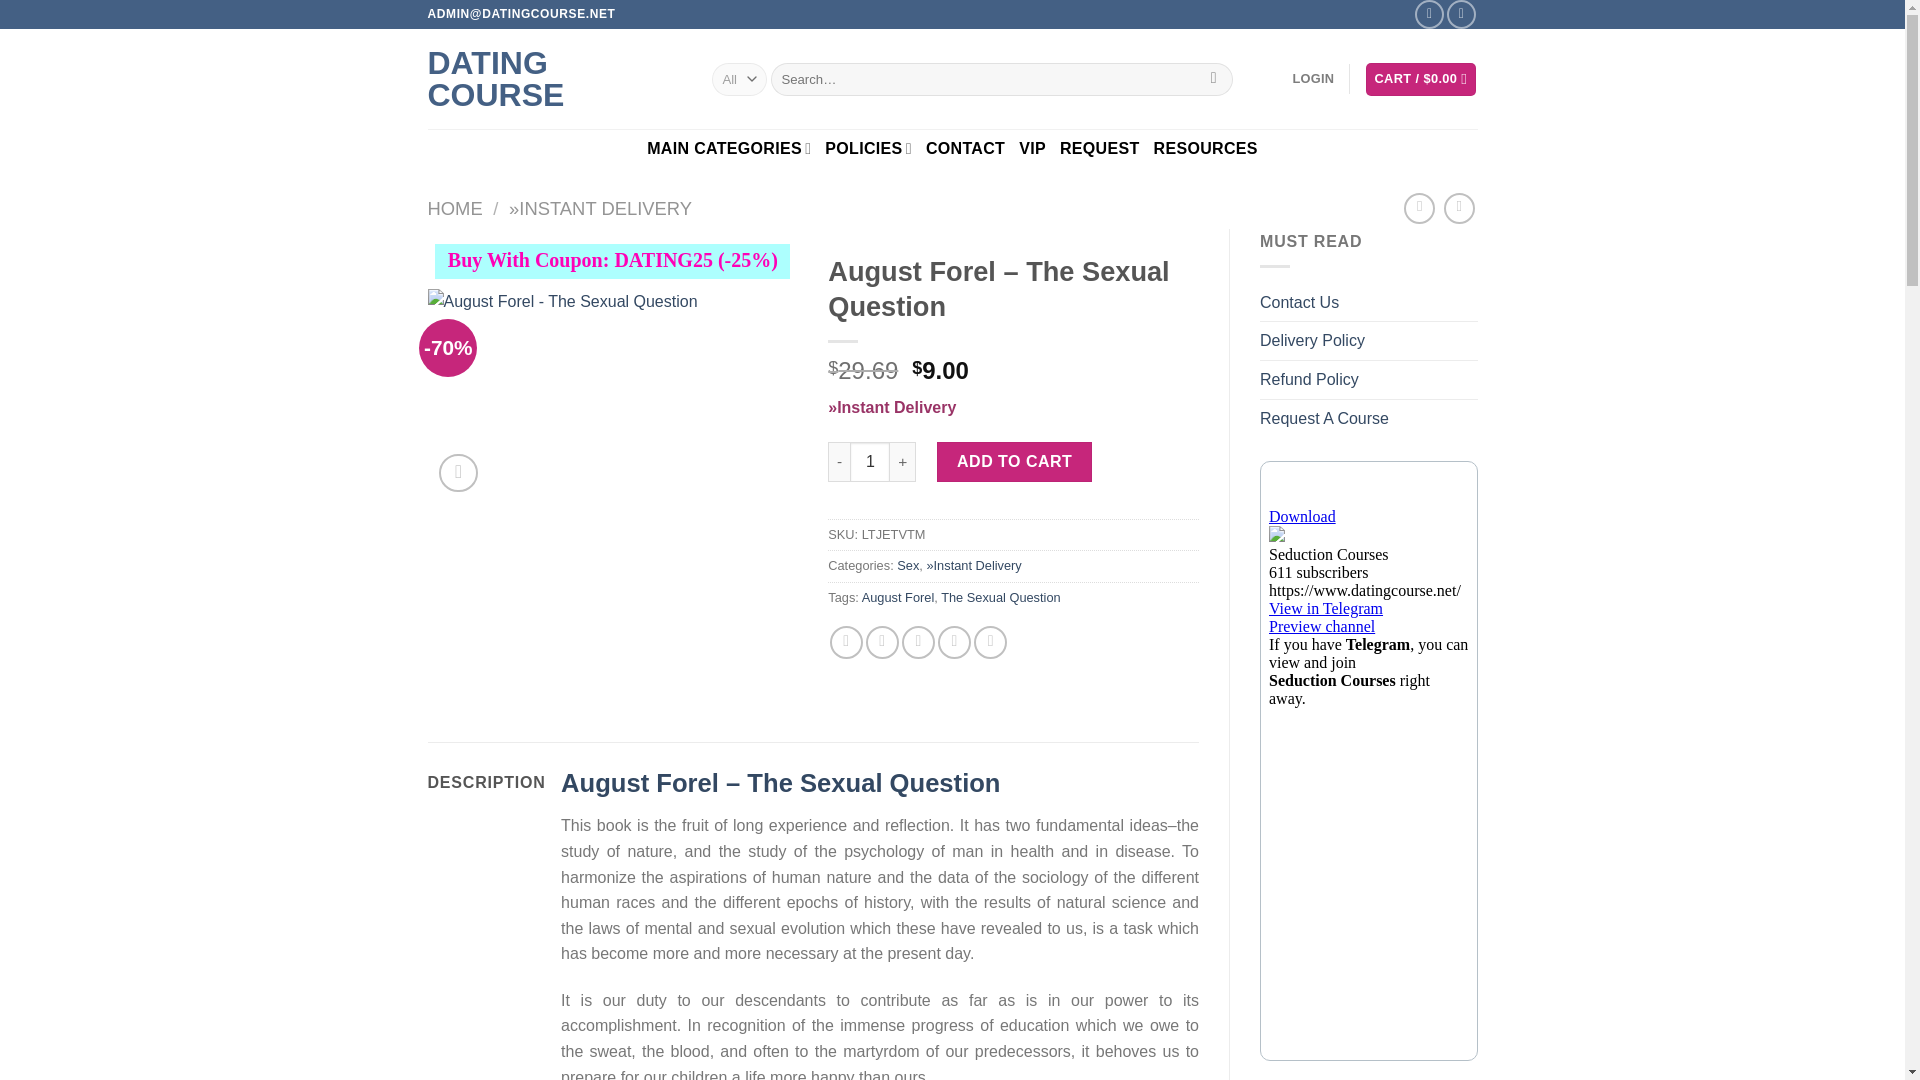 This screenshot has height=1080, width=1920. Describe the element at coordinates (954, 642) in the screenshot. I see `Pin on Pinterest` at that location.